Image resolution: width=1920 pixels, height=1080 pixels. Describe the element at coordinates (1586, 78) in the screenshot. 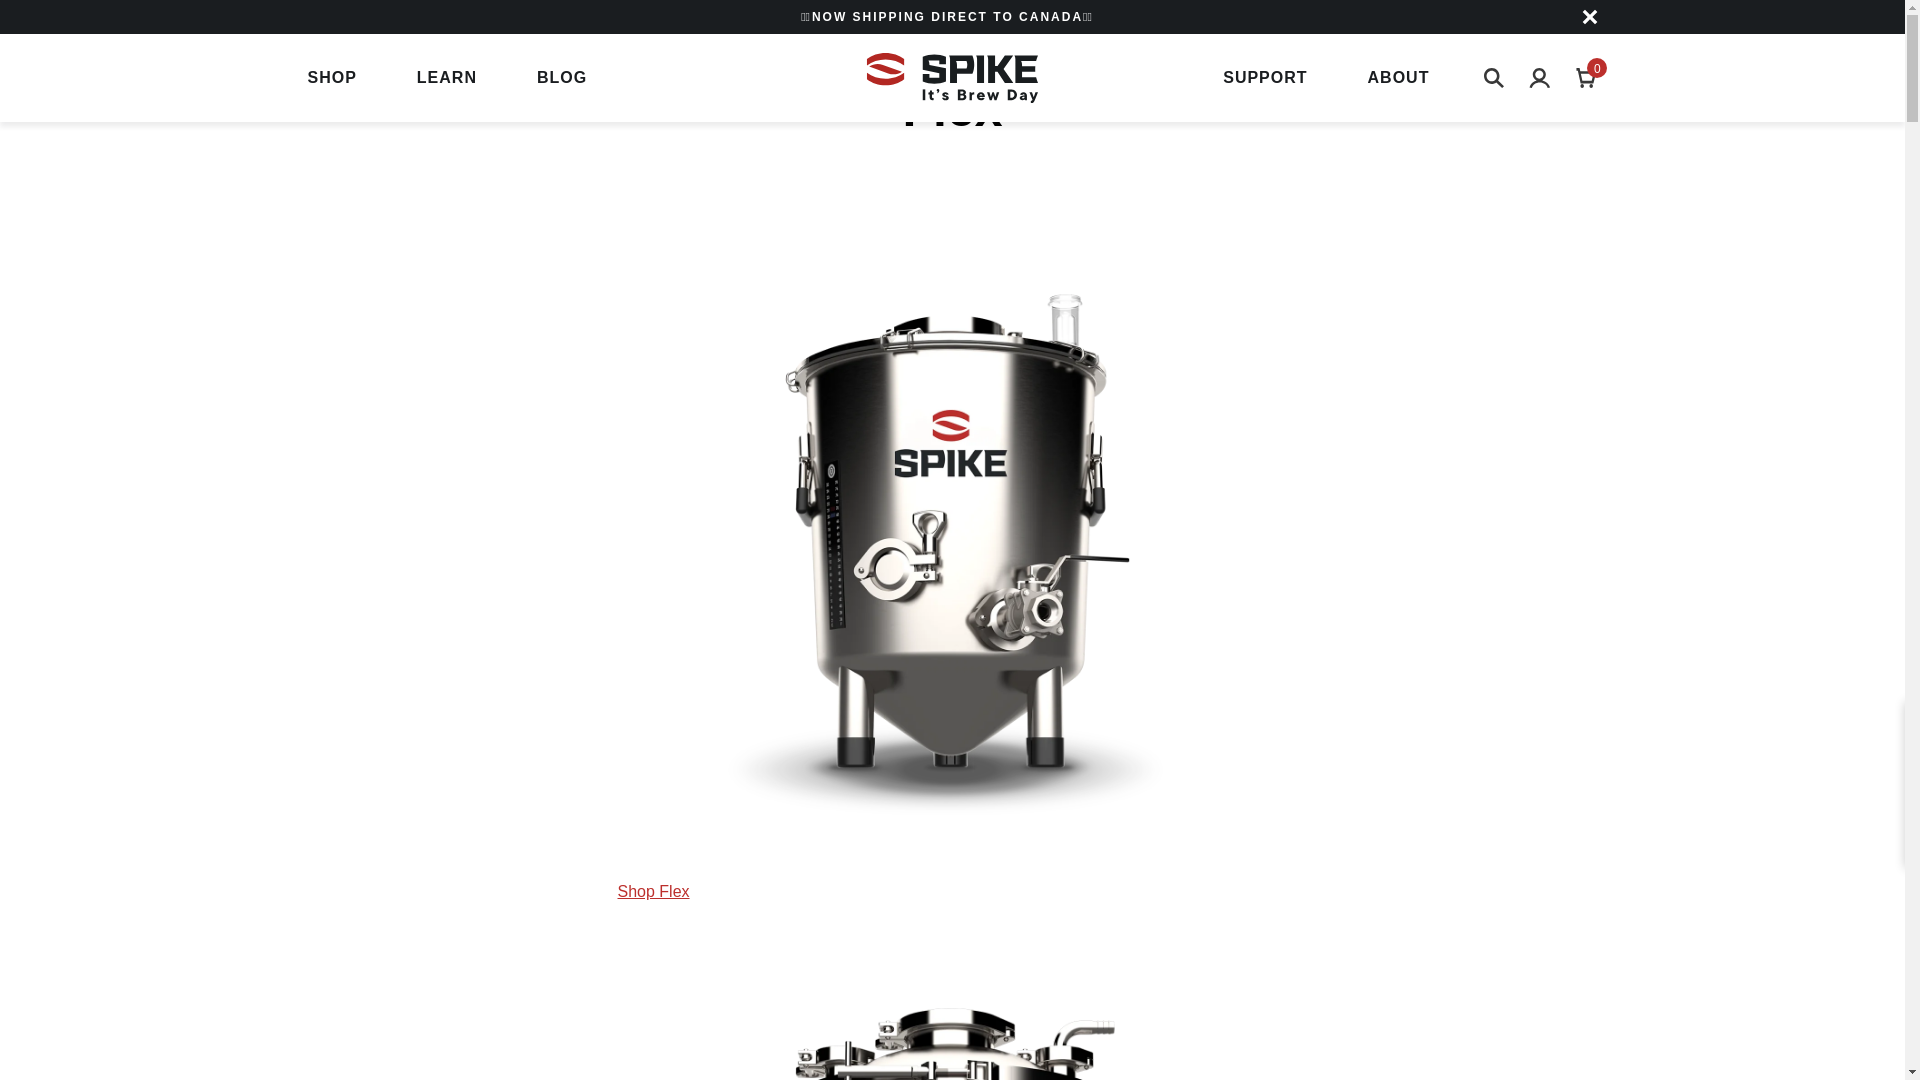

I see `Search` at that location.